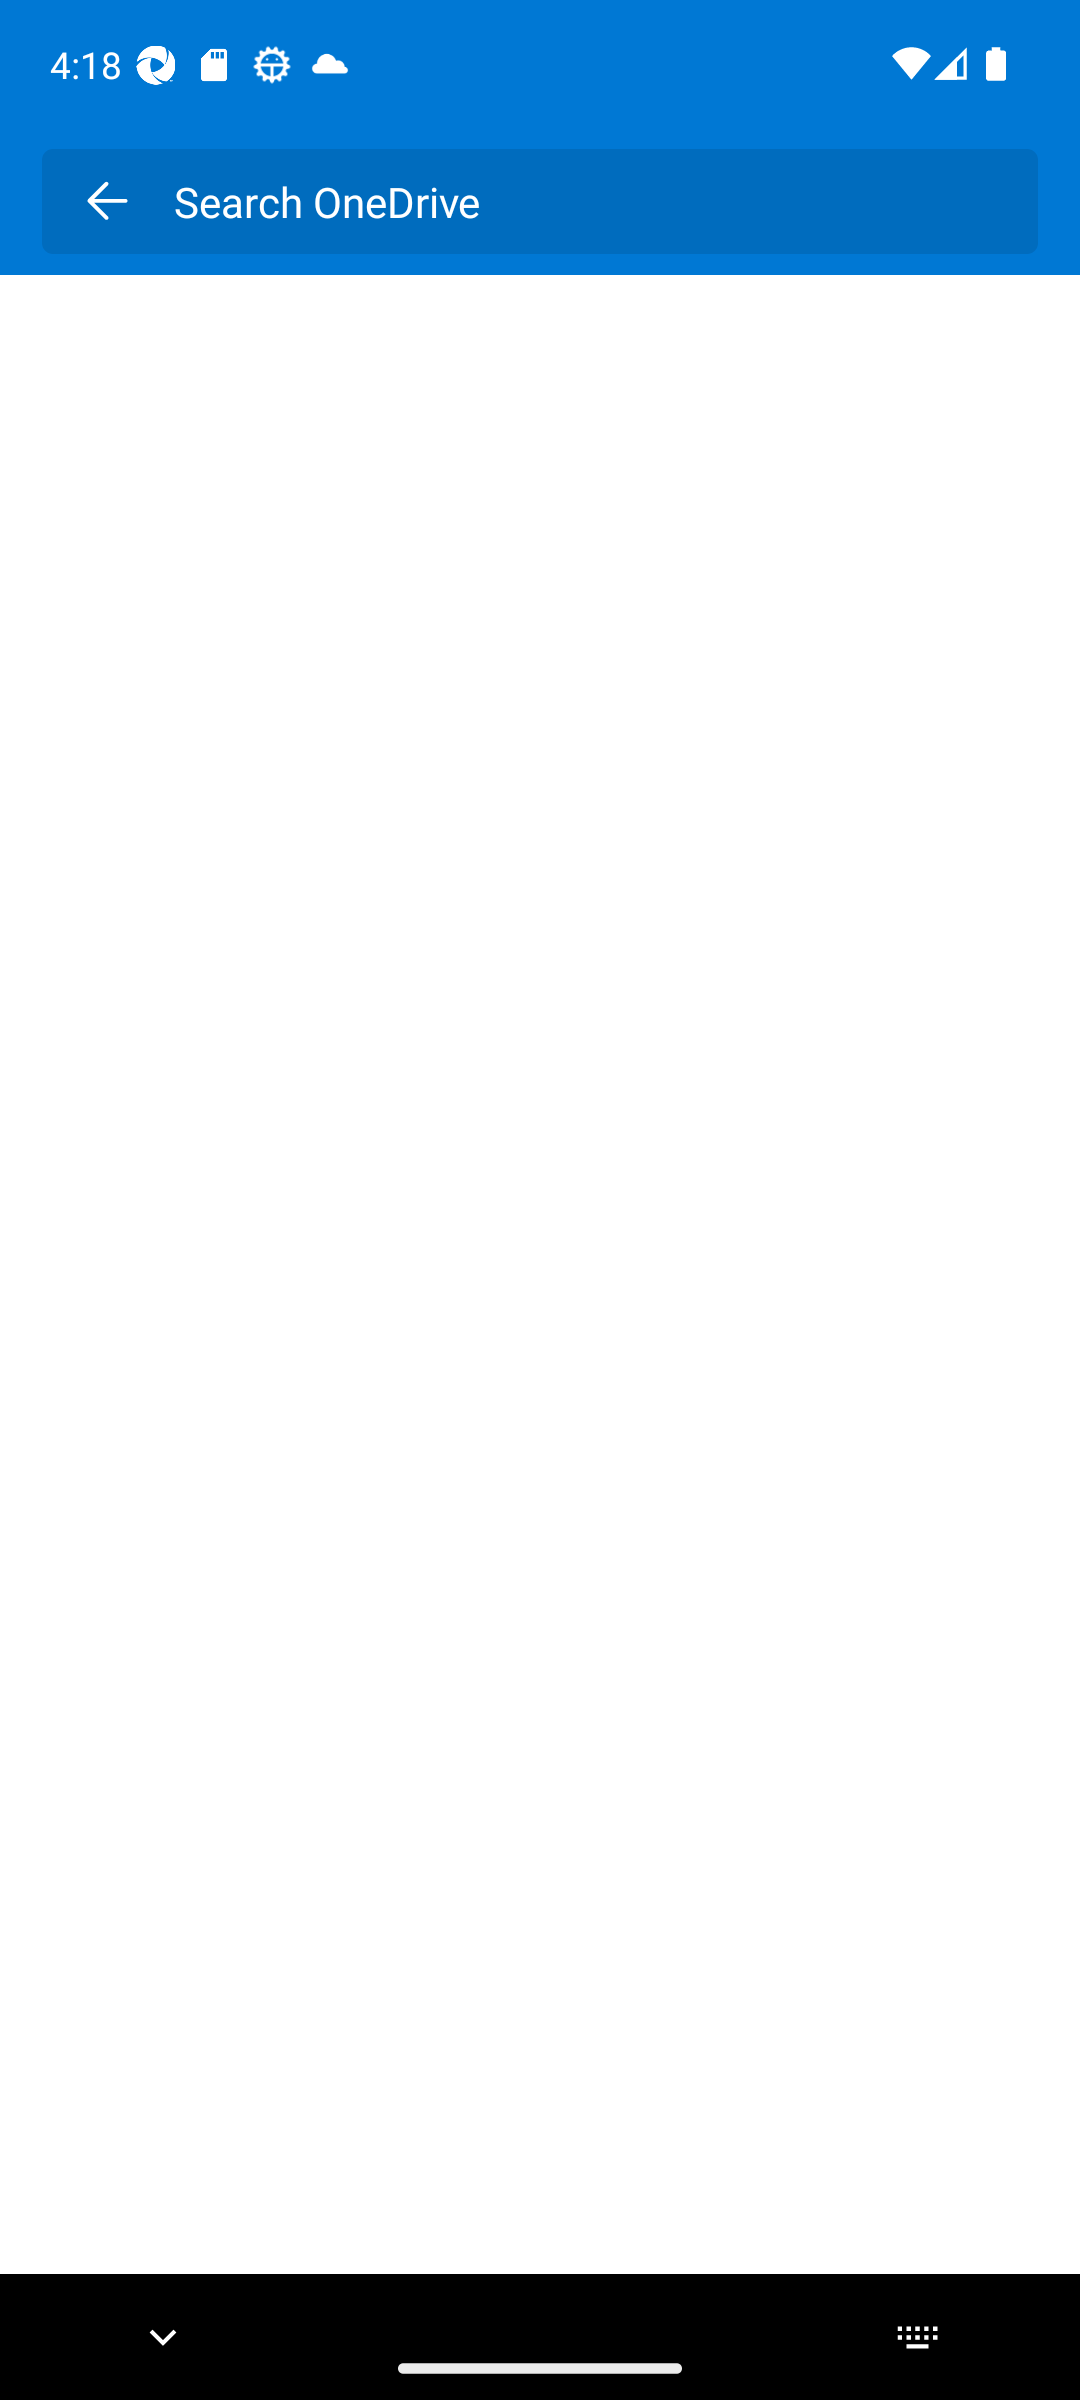  I want to click on Navigate Up, so click(106, 201).